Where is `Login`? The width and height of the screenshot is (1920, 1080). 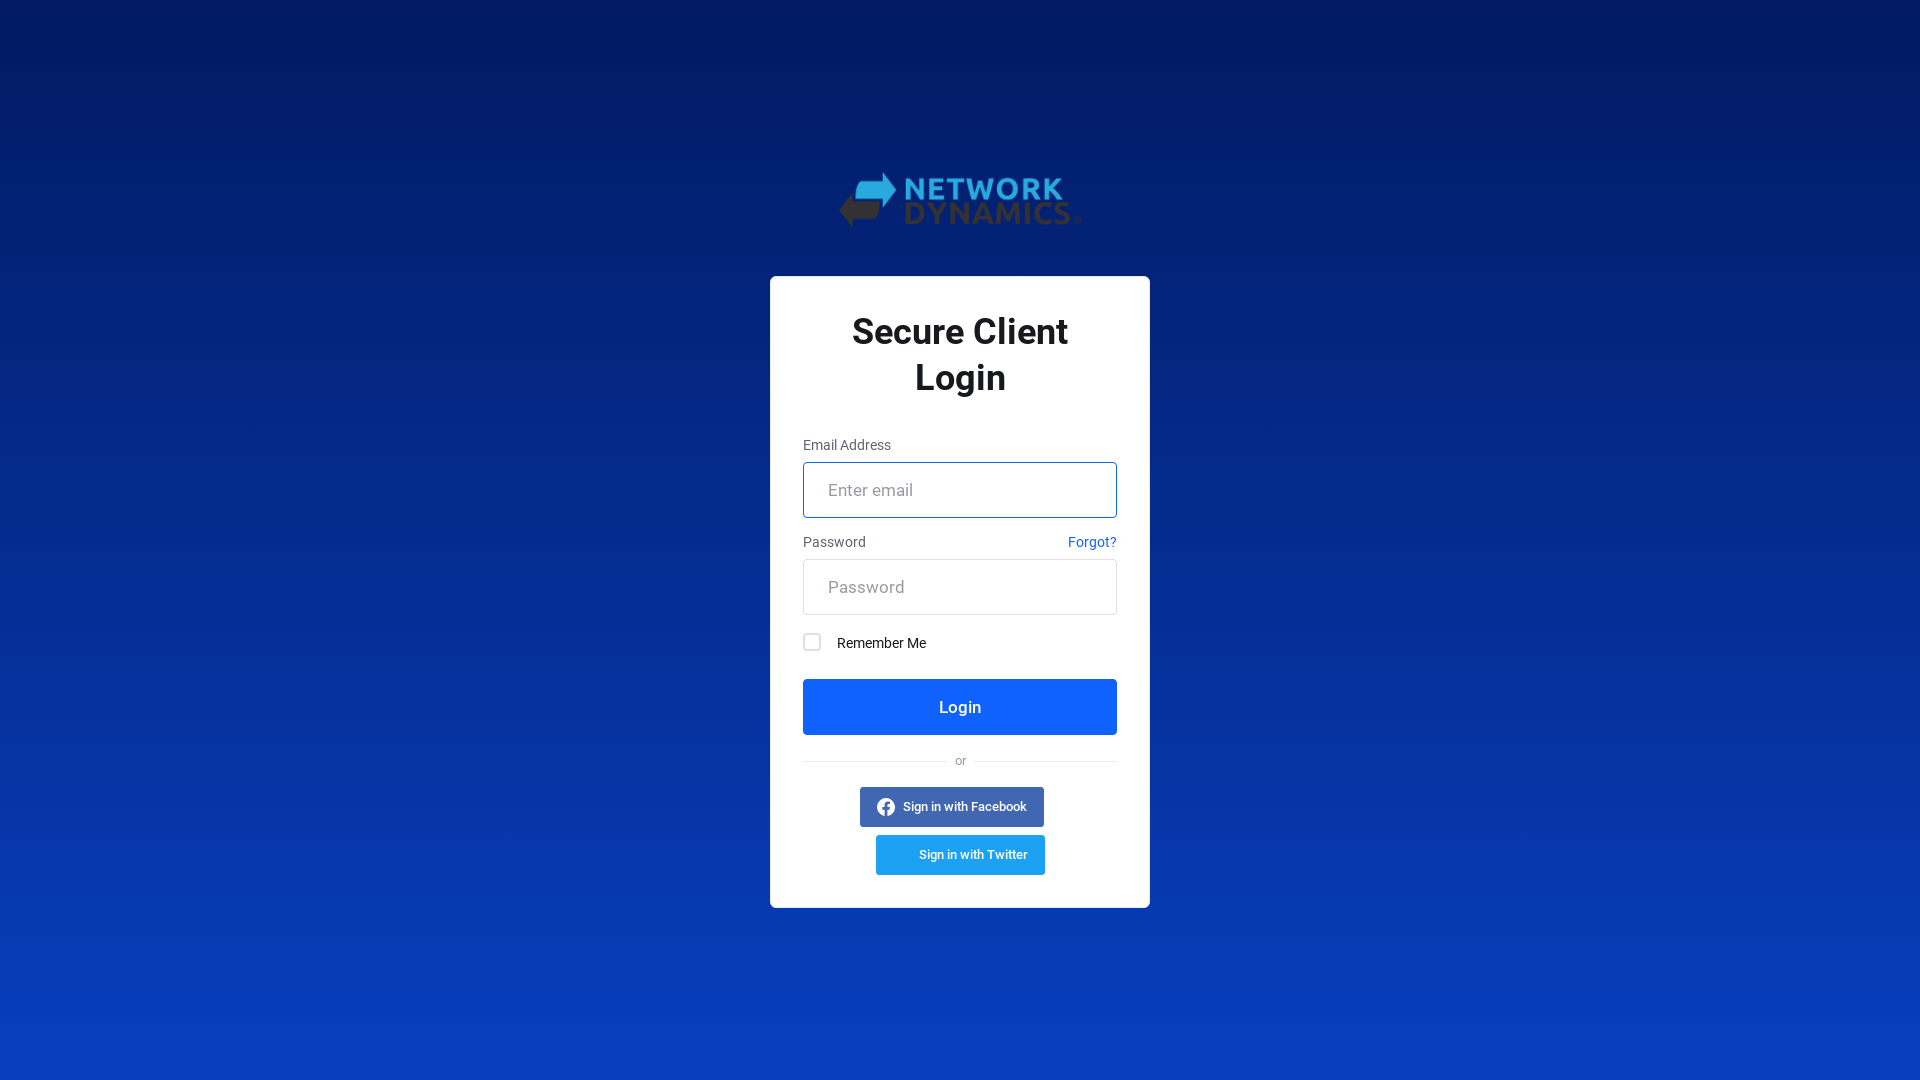
Login is located at coordinates (960, 707).